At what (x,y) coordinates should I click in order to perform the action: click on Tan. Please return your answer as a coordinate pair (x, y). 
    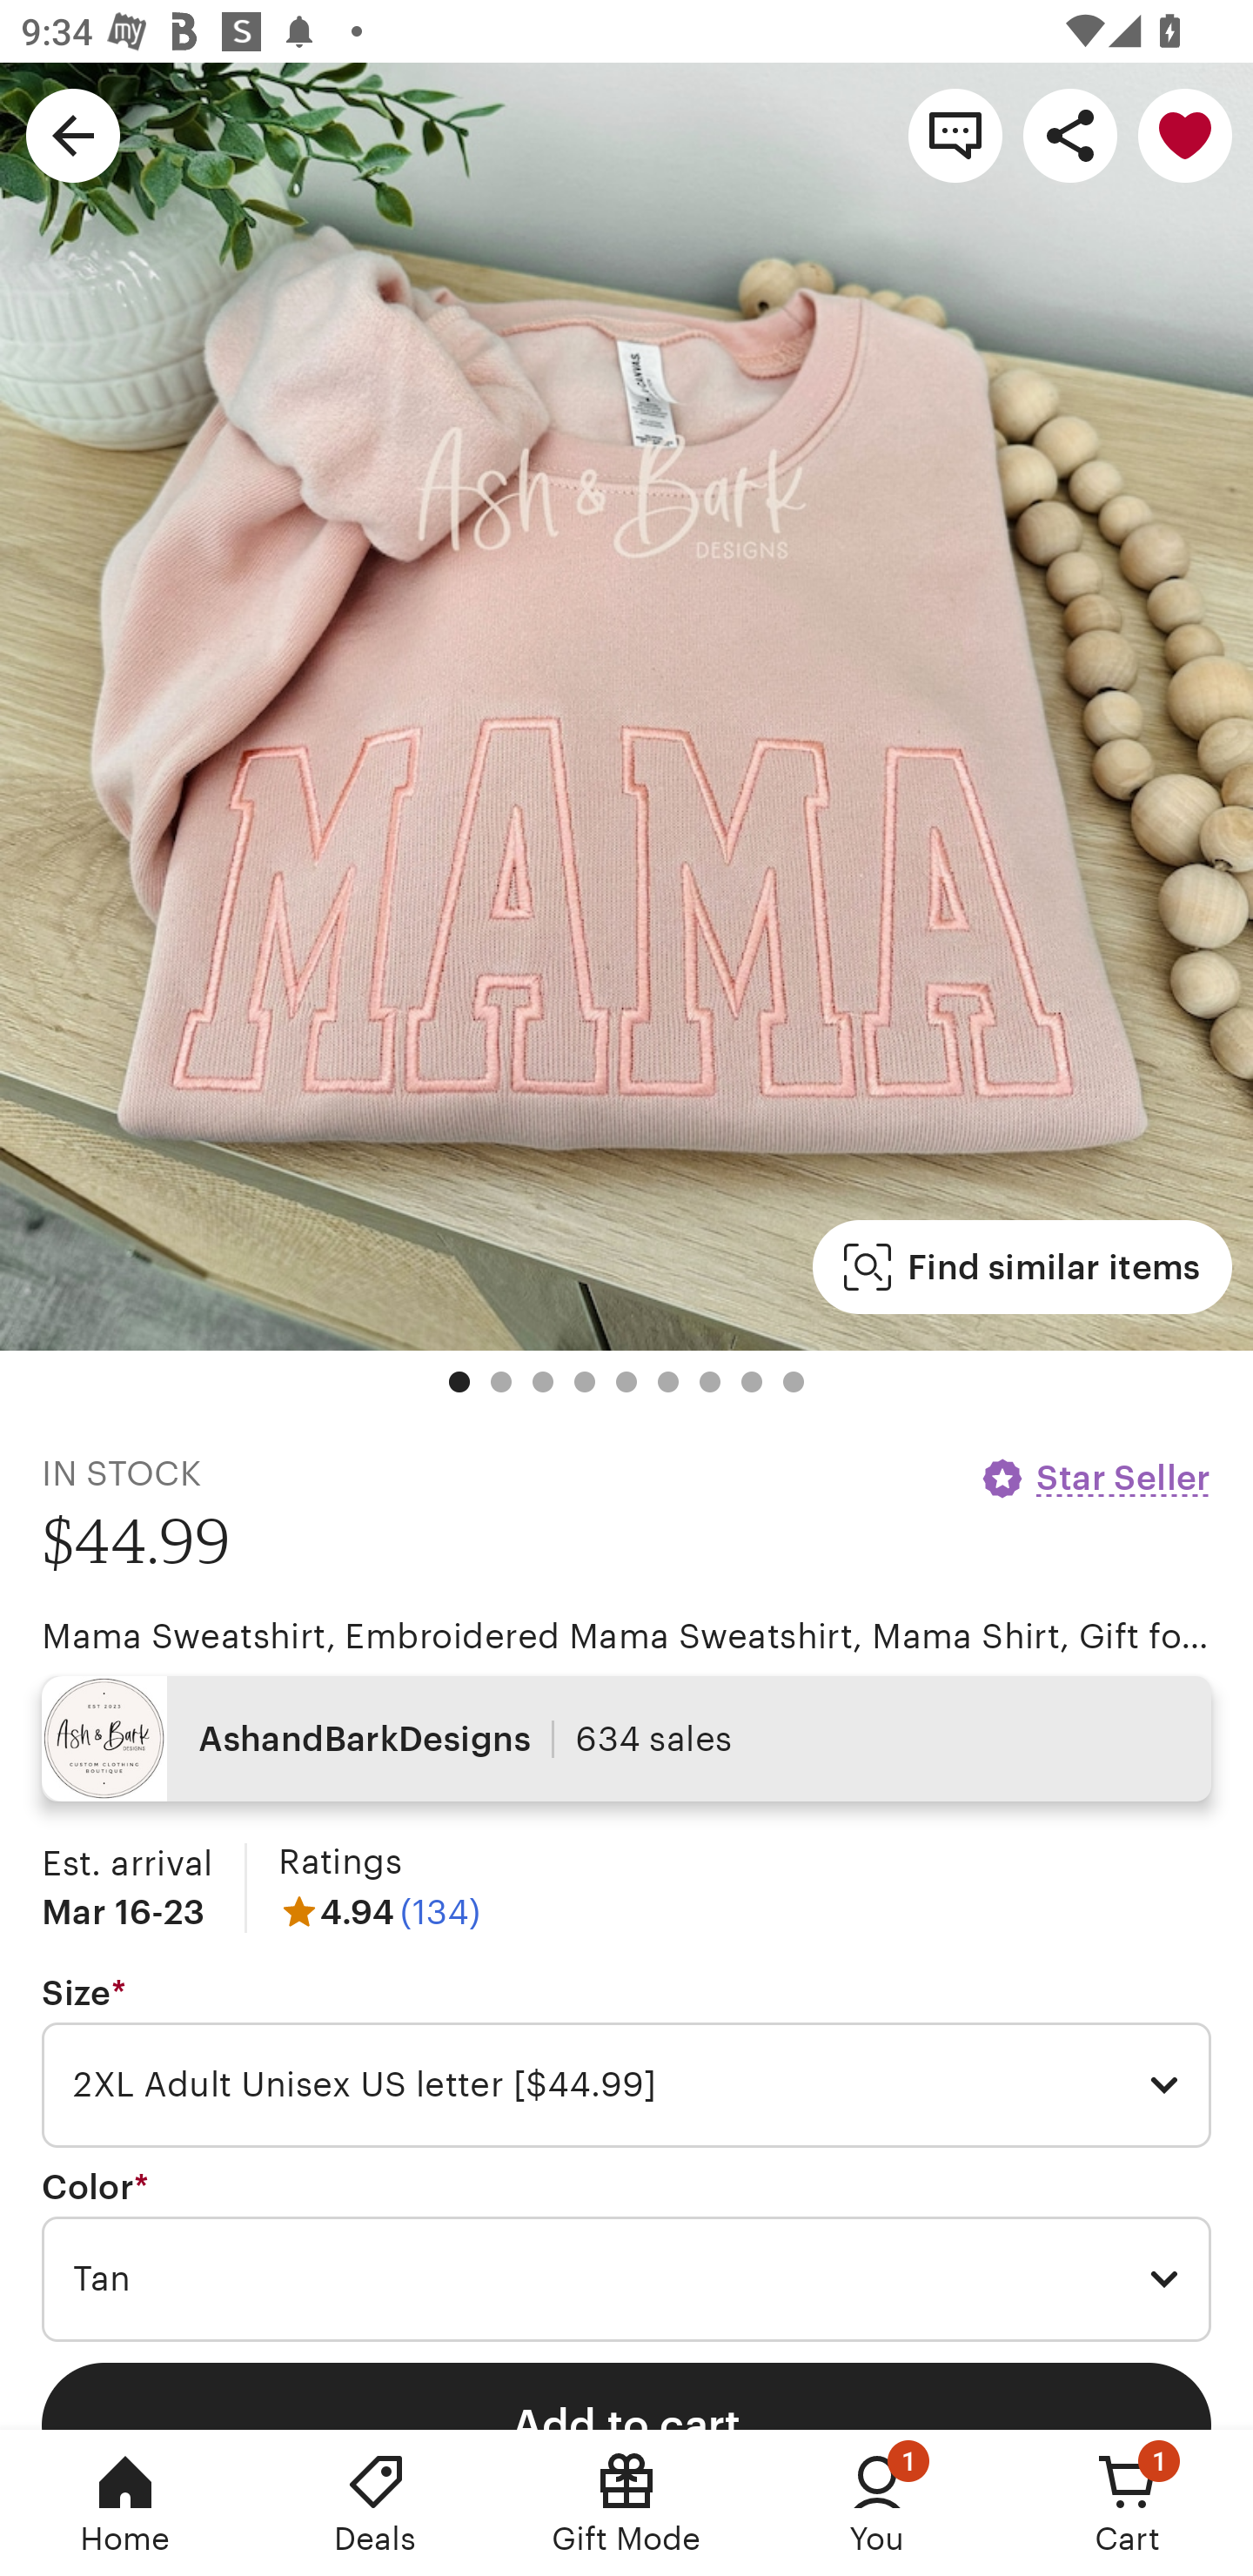
    Looking at the image, I should click on (626, 2278).